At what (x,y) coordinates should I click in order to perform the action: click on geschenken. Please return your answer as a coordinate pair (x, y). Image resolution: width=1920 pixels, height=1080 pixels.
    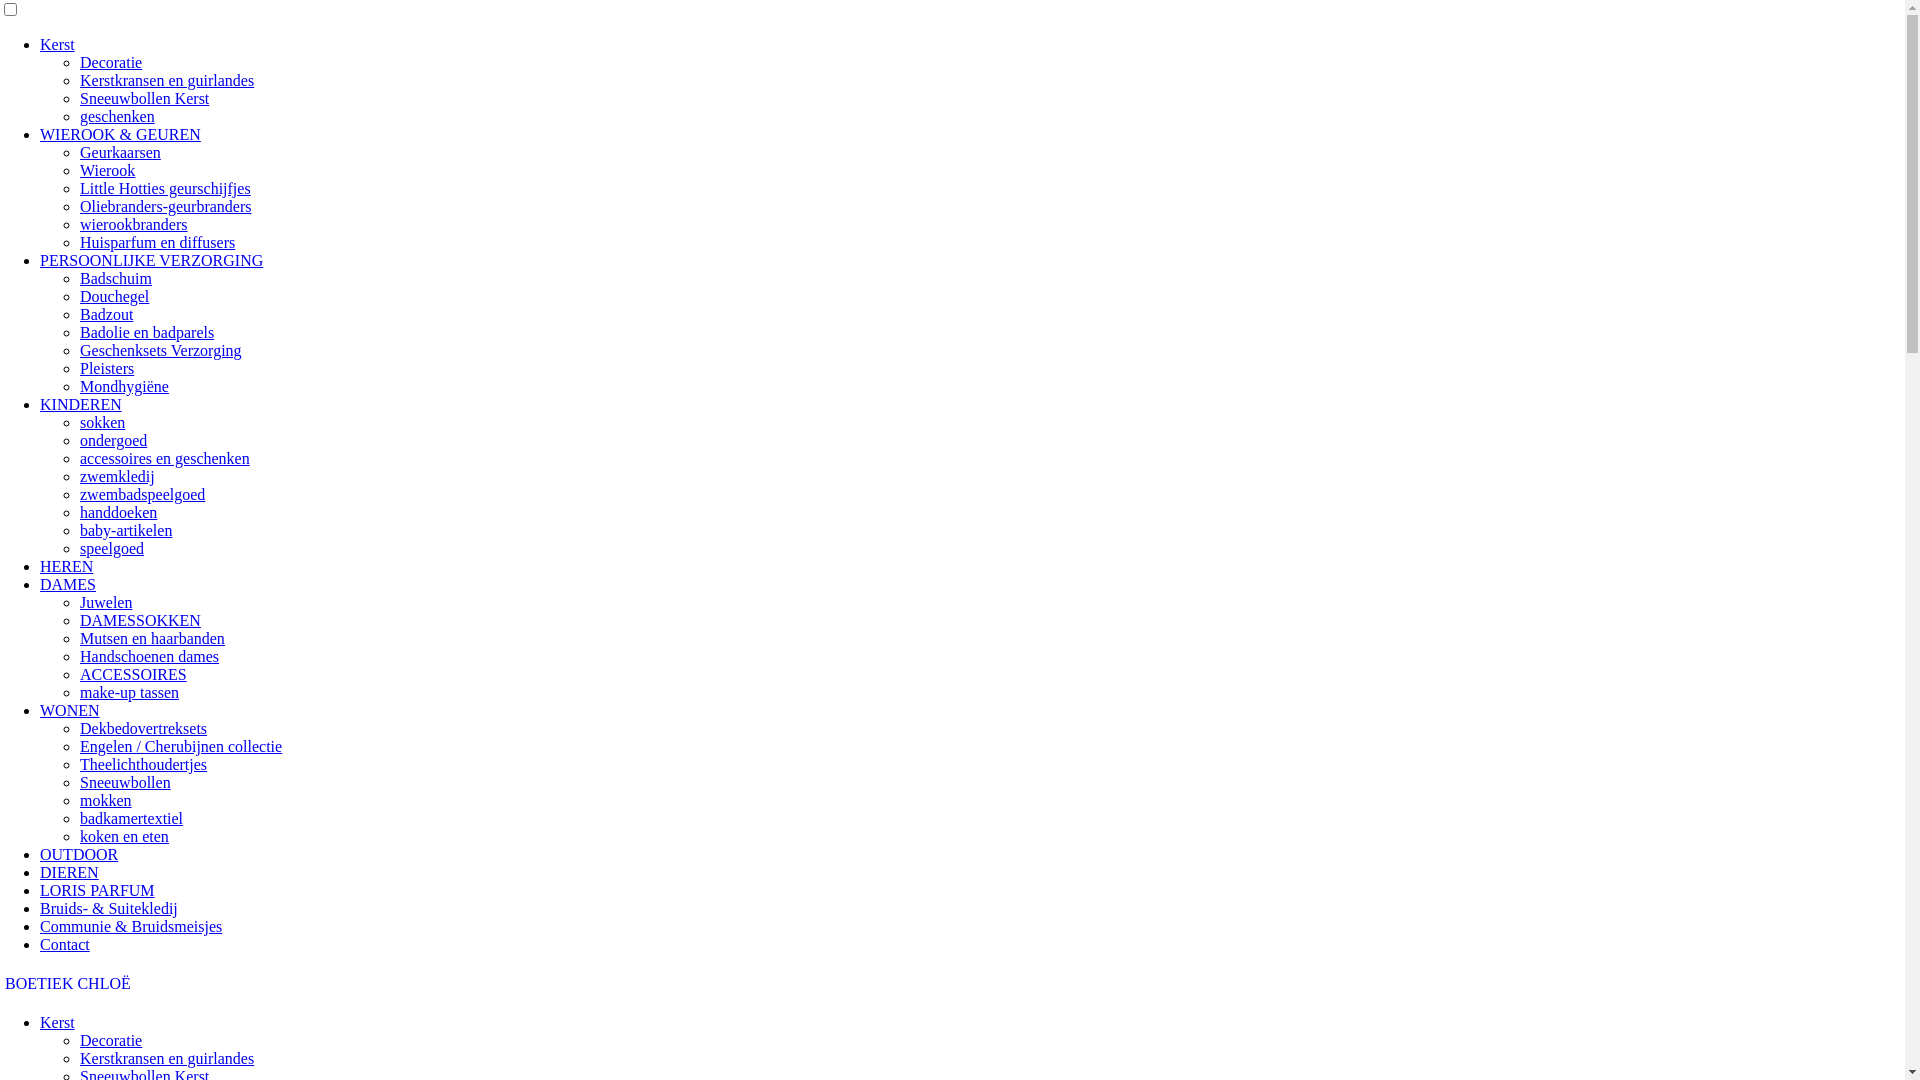
    Looking at the image, I should click on (118, 116).